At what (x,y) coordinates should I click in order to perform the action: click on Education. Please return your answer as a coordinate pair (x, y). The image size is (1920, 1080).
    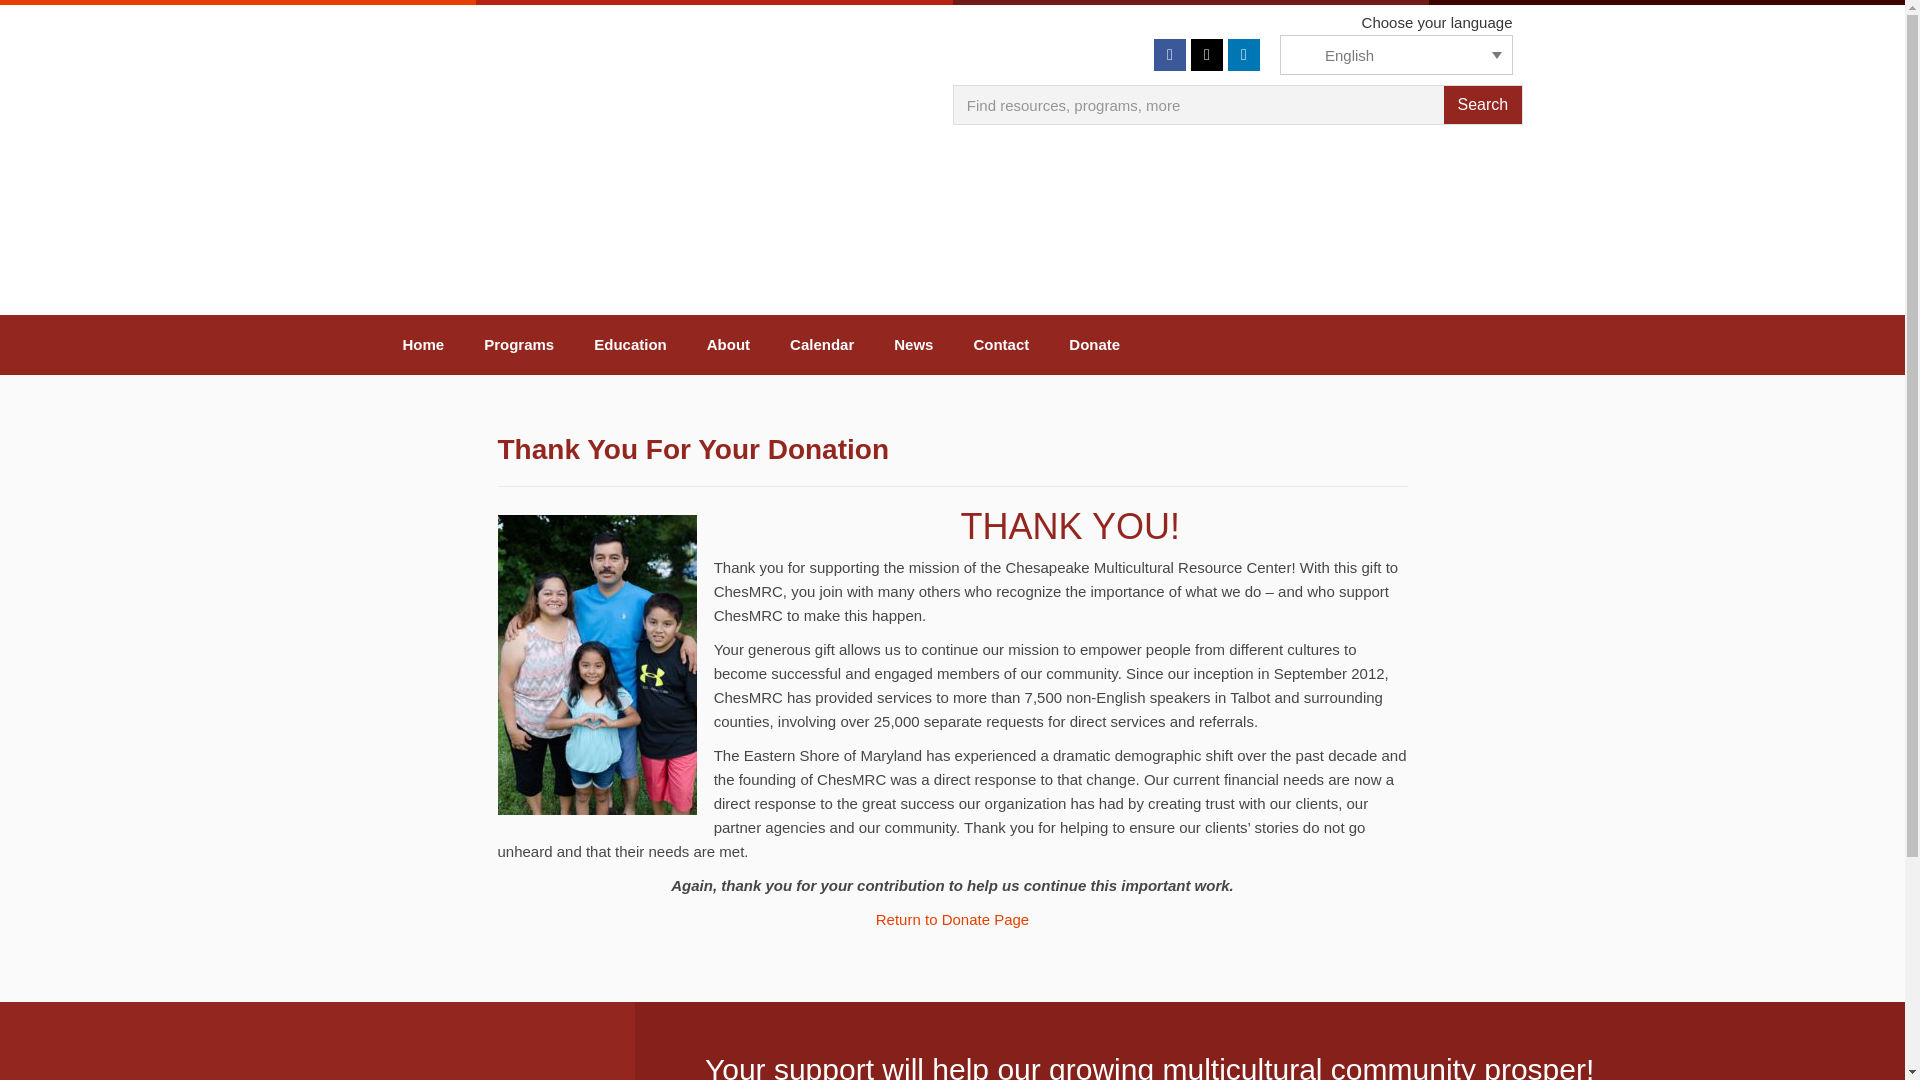
    Looking at the image, I should click on (630, 344).